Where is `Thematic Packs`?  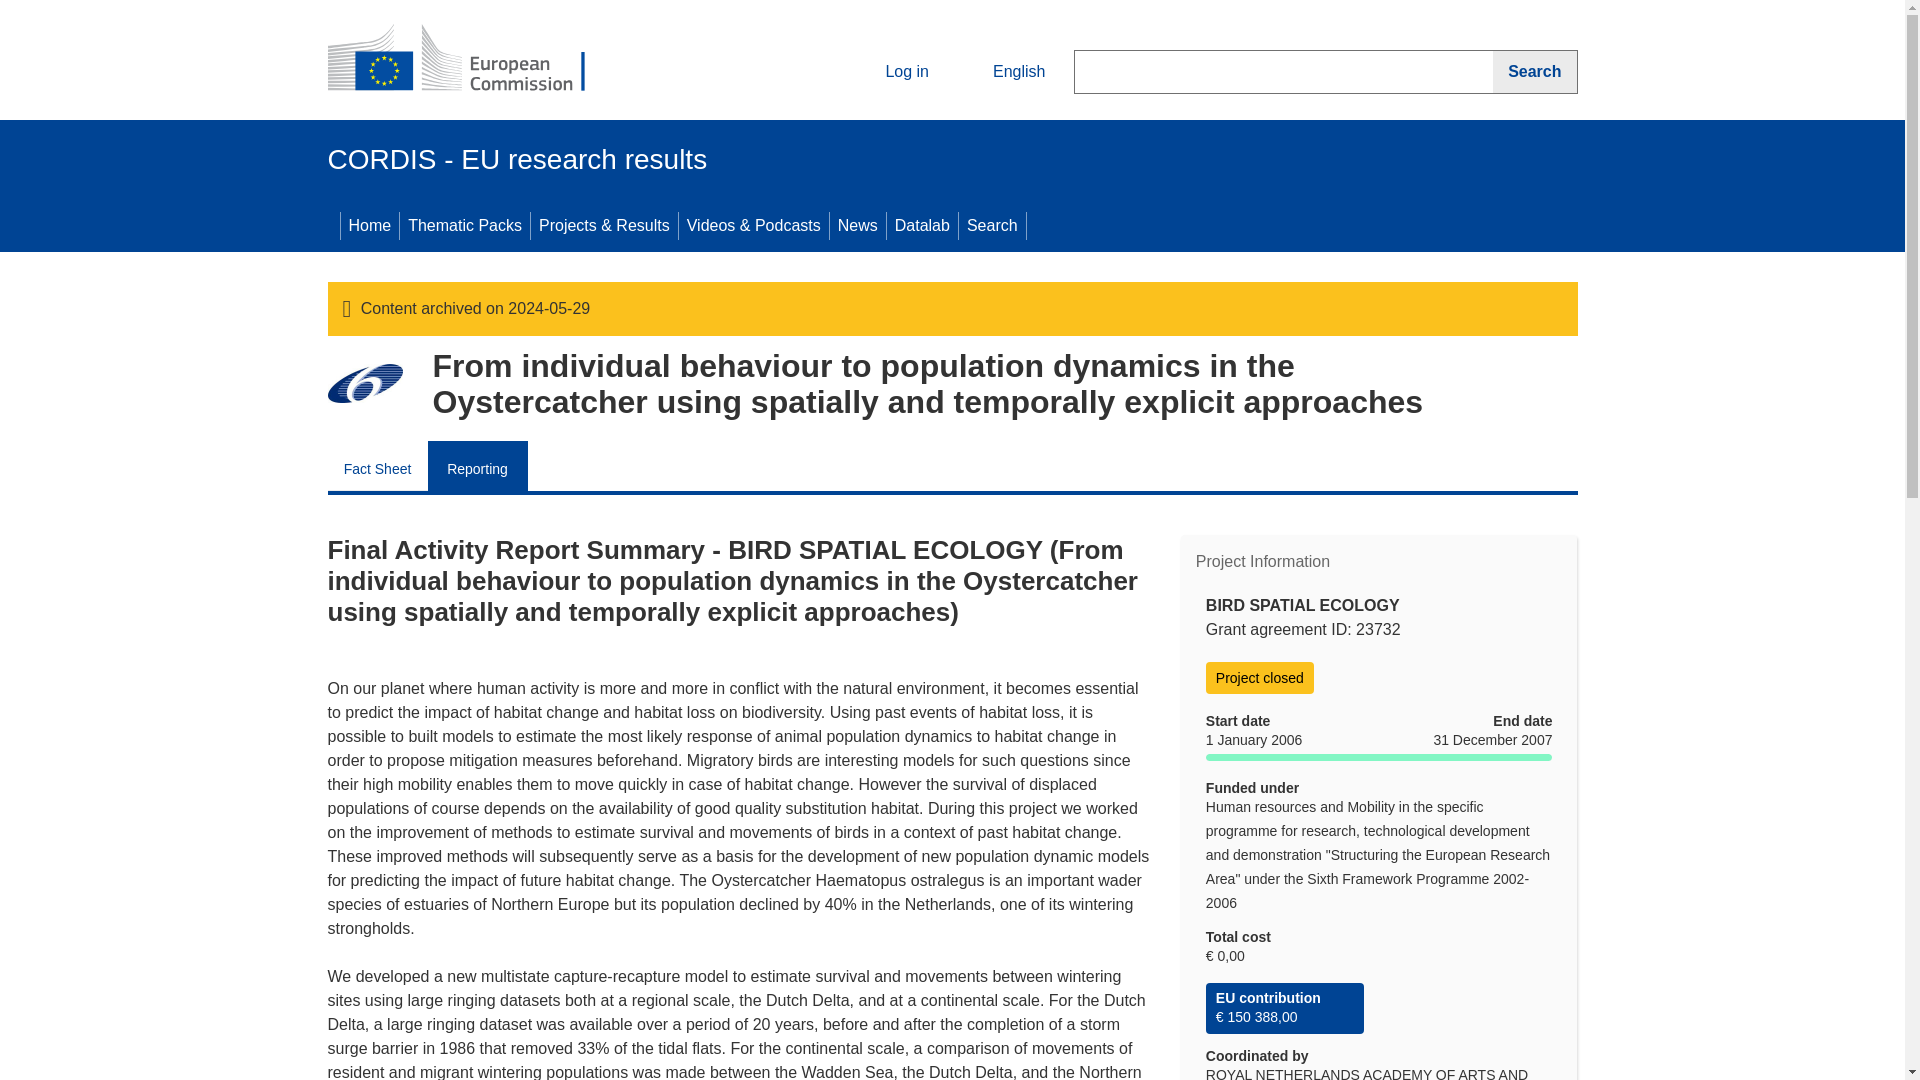
Thematic Packs is located at coordinates (464, 225).